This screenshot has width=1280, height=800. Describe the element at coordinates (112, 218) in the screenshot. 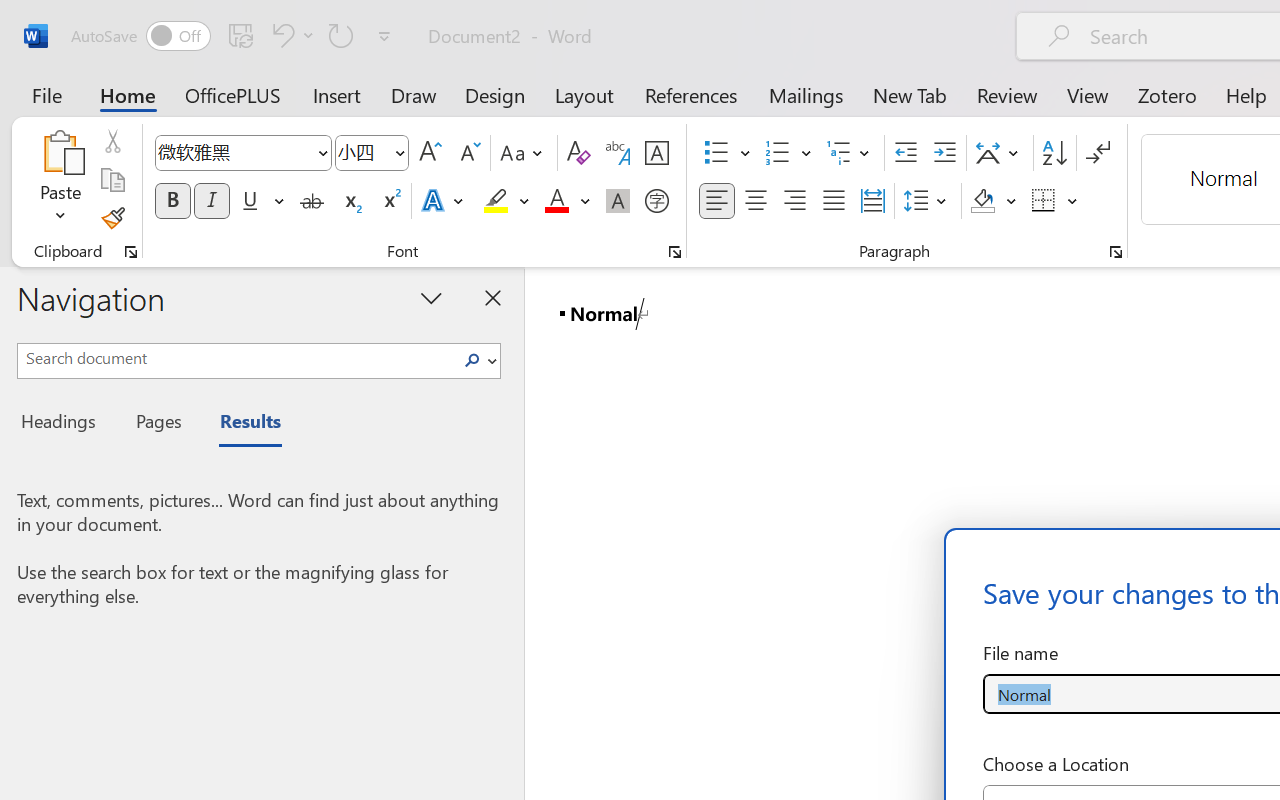

I see `Format Painter` at that location.